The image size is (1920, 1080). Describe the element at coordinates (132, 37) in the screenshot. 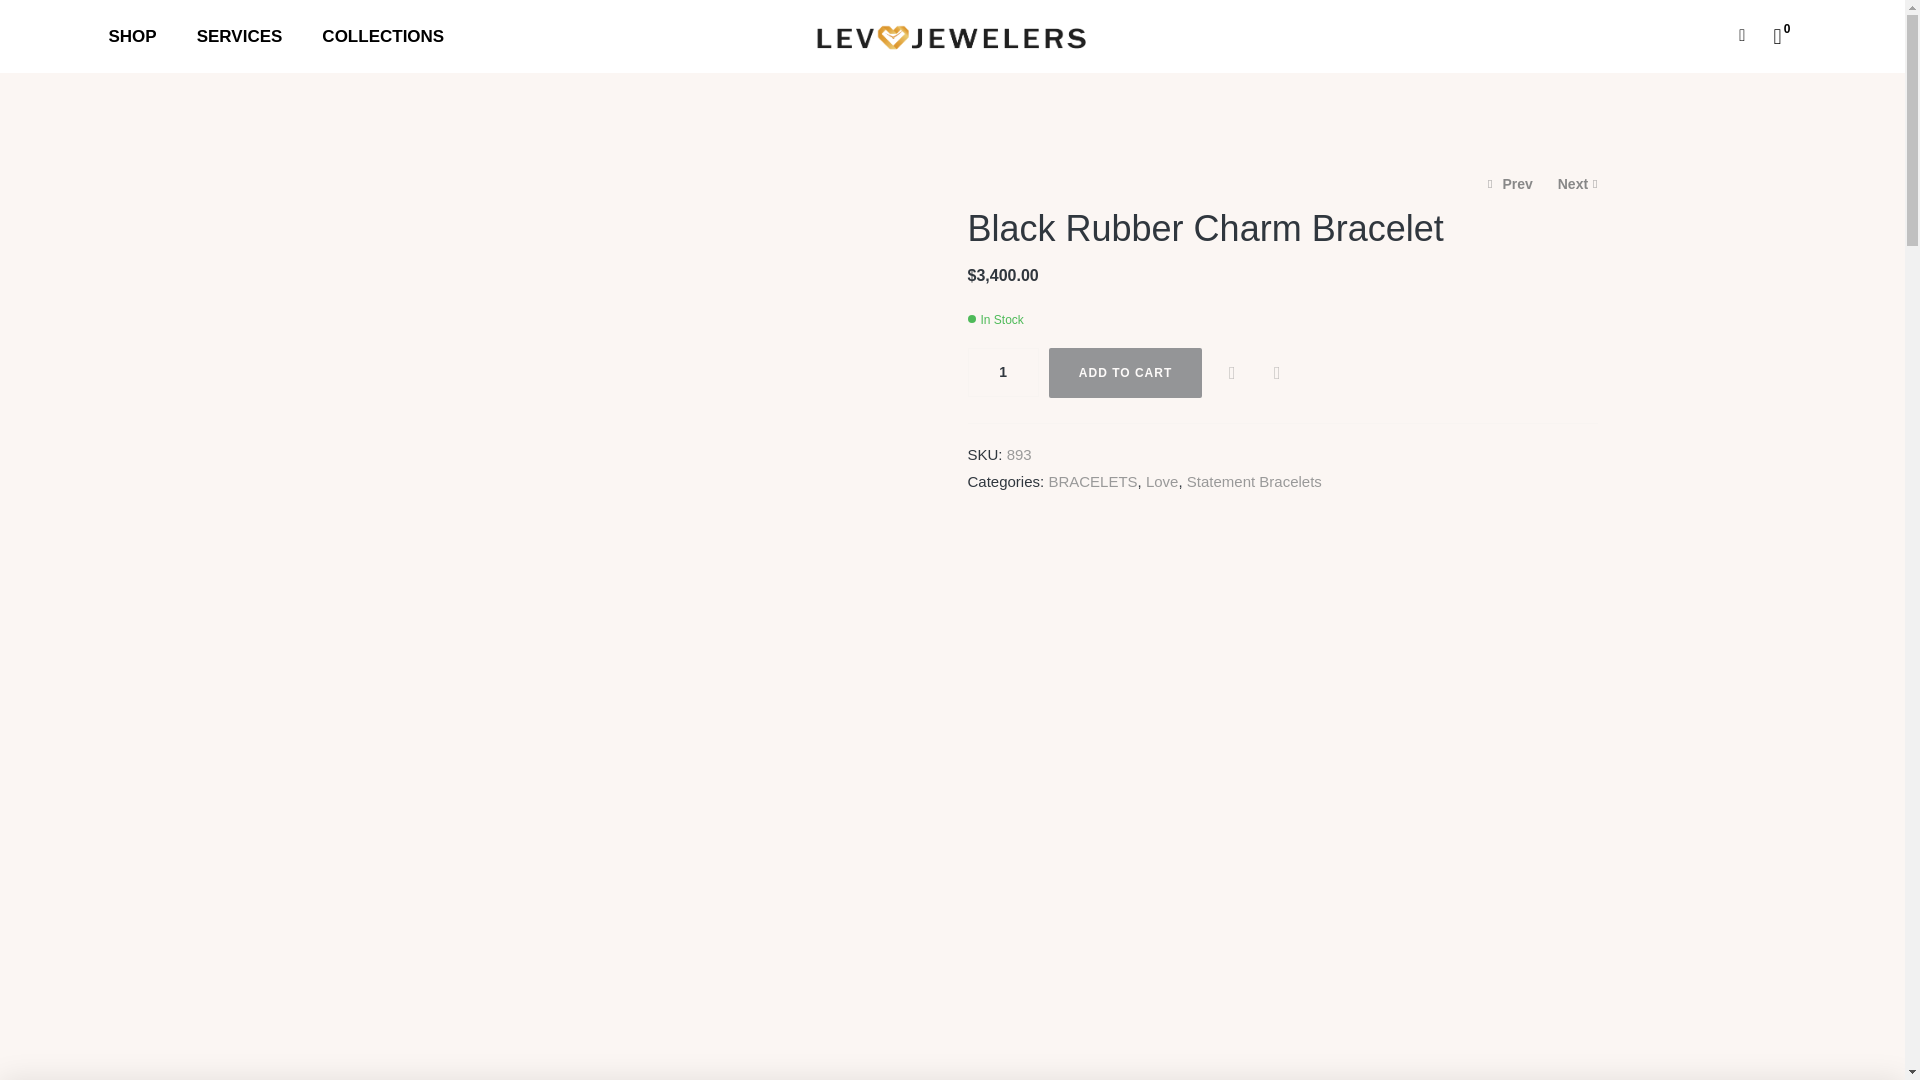

I see `SHOP` at that location.